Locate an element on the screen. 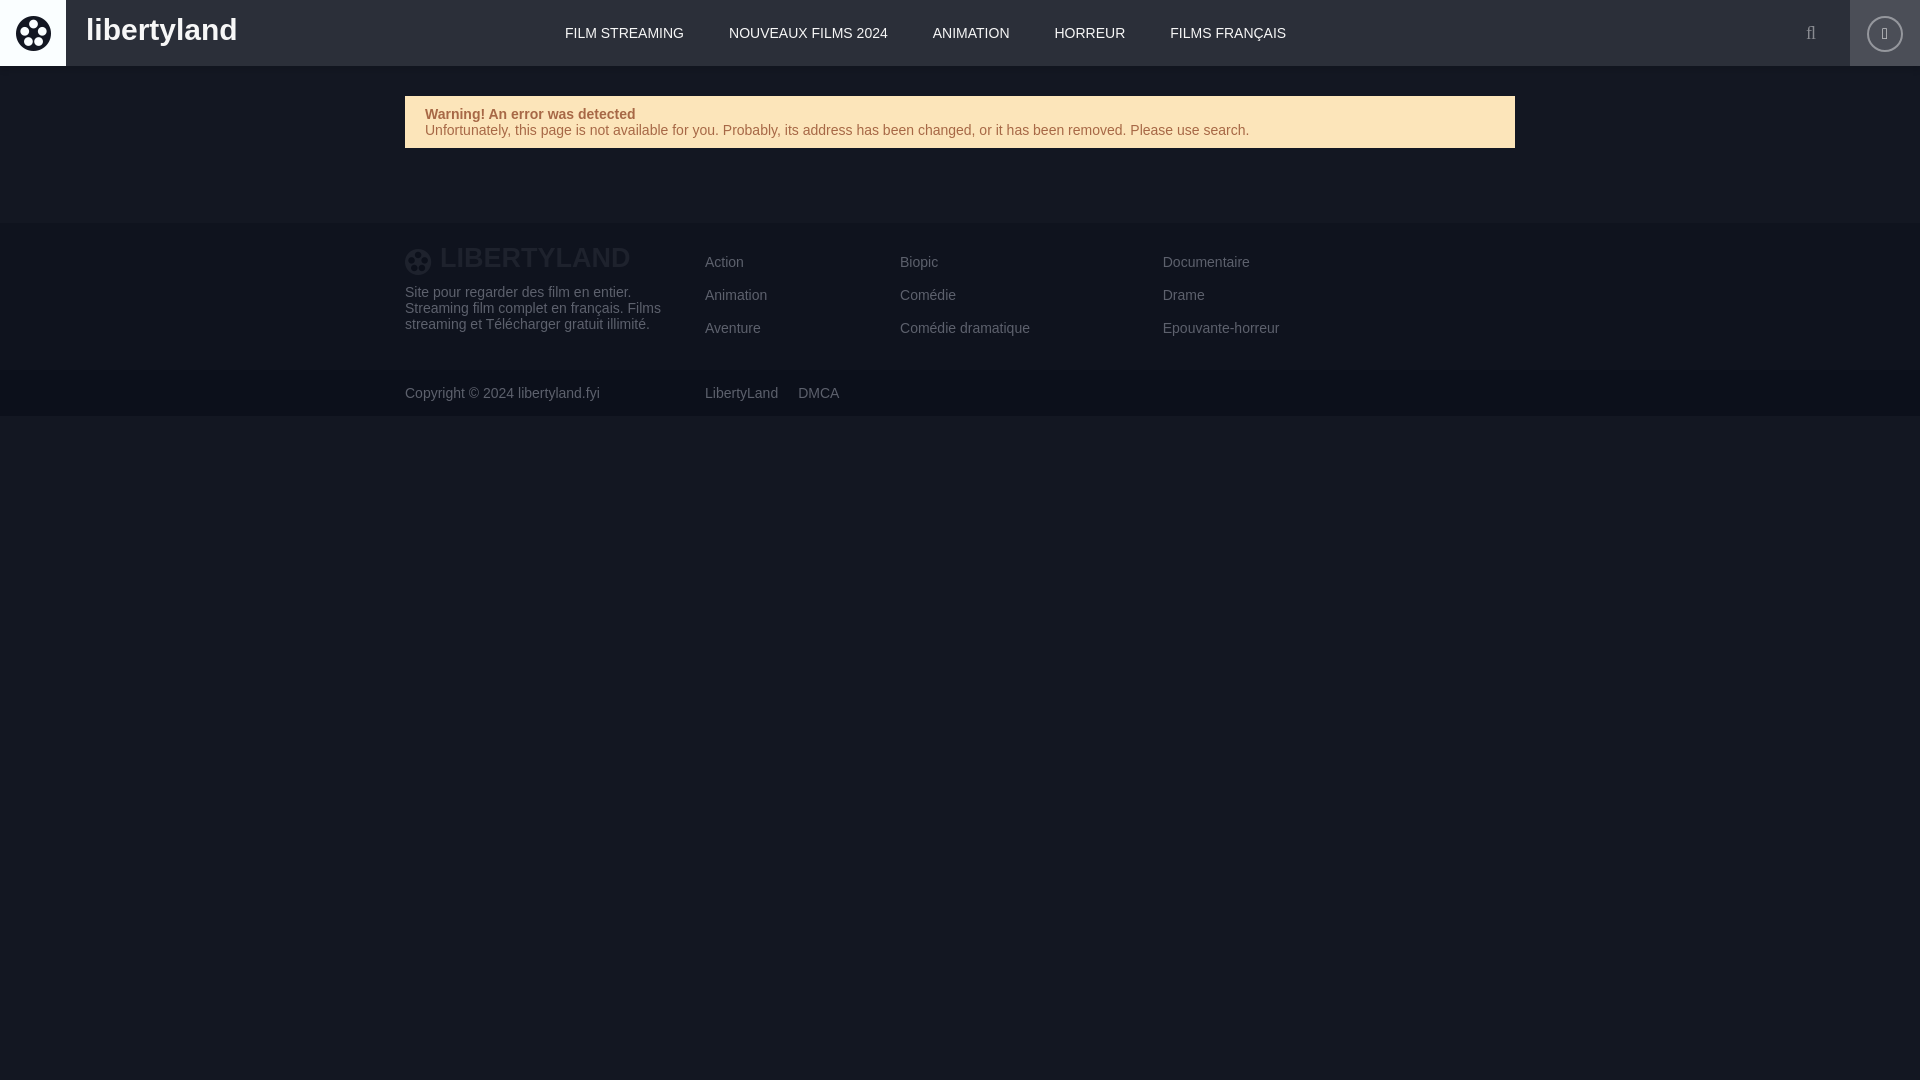 Image resolution: width=1920 pixels, height=1080 pixels. NOUVEAUX FILMS 2024 is located at coordinates (808, 32).